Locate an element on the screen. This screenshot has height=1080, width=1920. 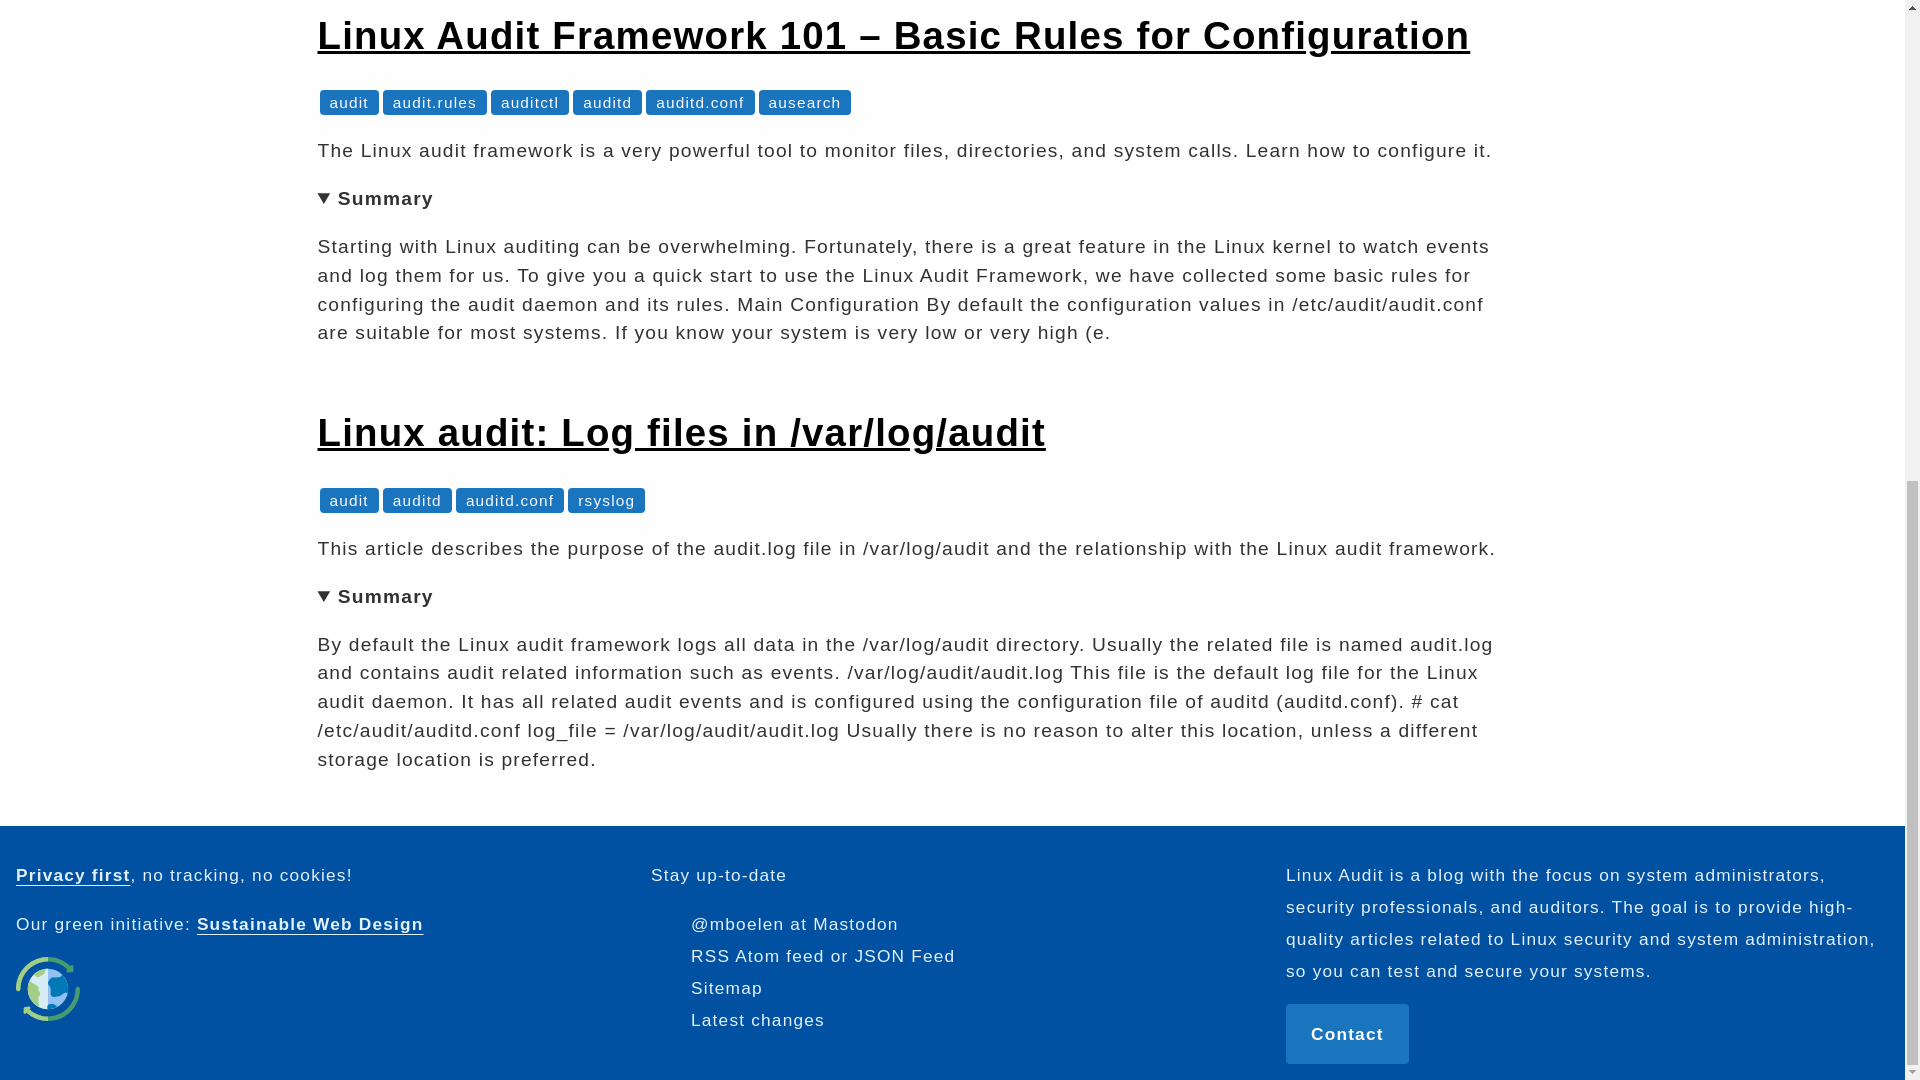
Learn more about the sustainable web design of this blog is located at coordinates (48, 988).